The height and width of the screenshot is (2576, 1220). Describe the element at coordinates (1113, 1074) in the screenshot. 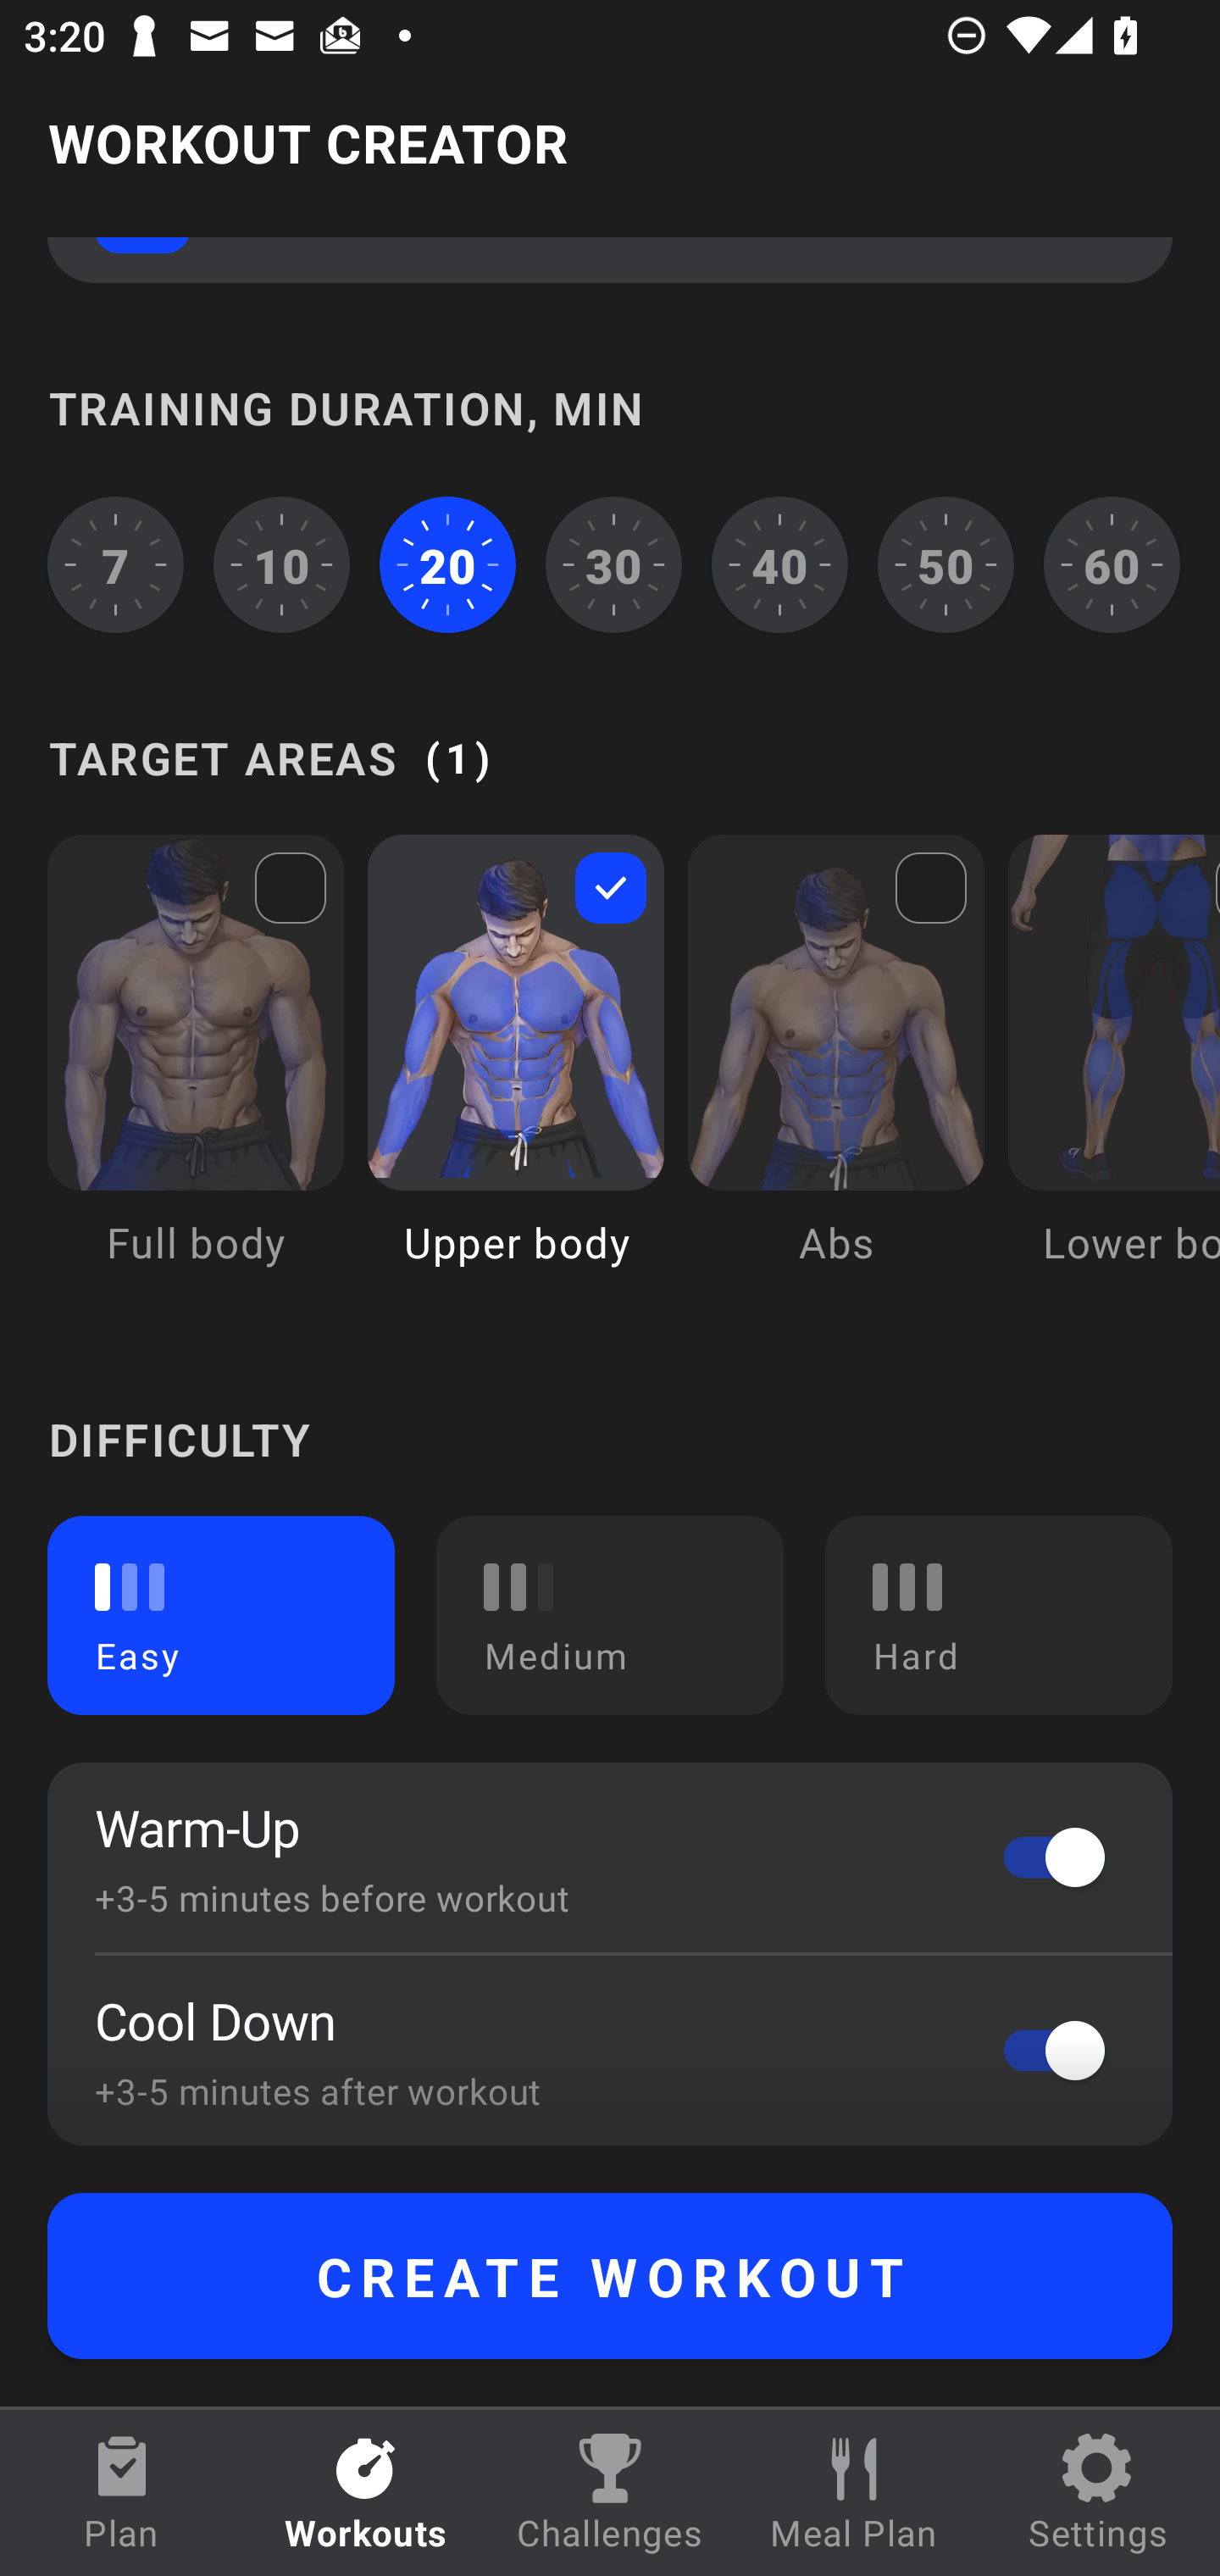

I see `Lower body` at that location.